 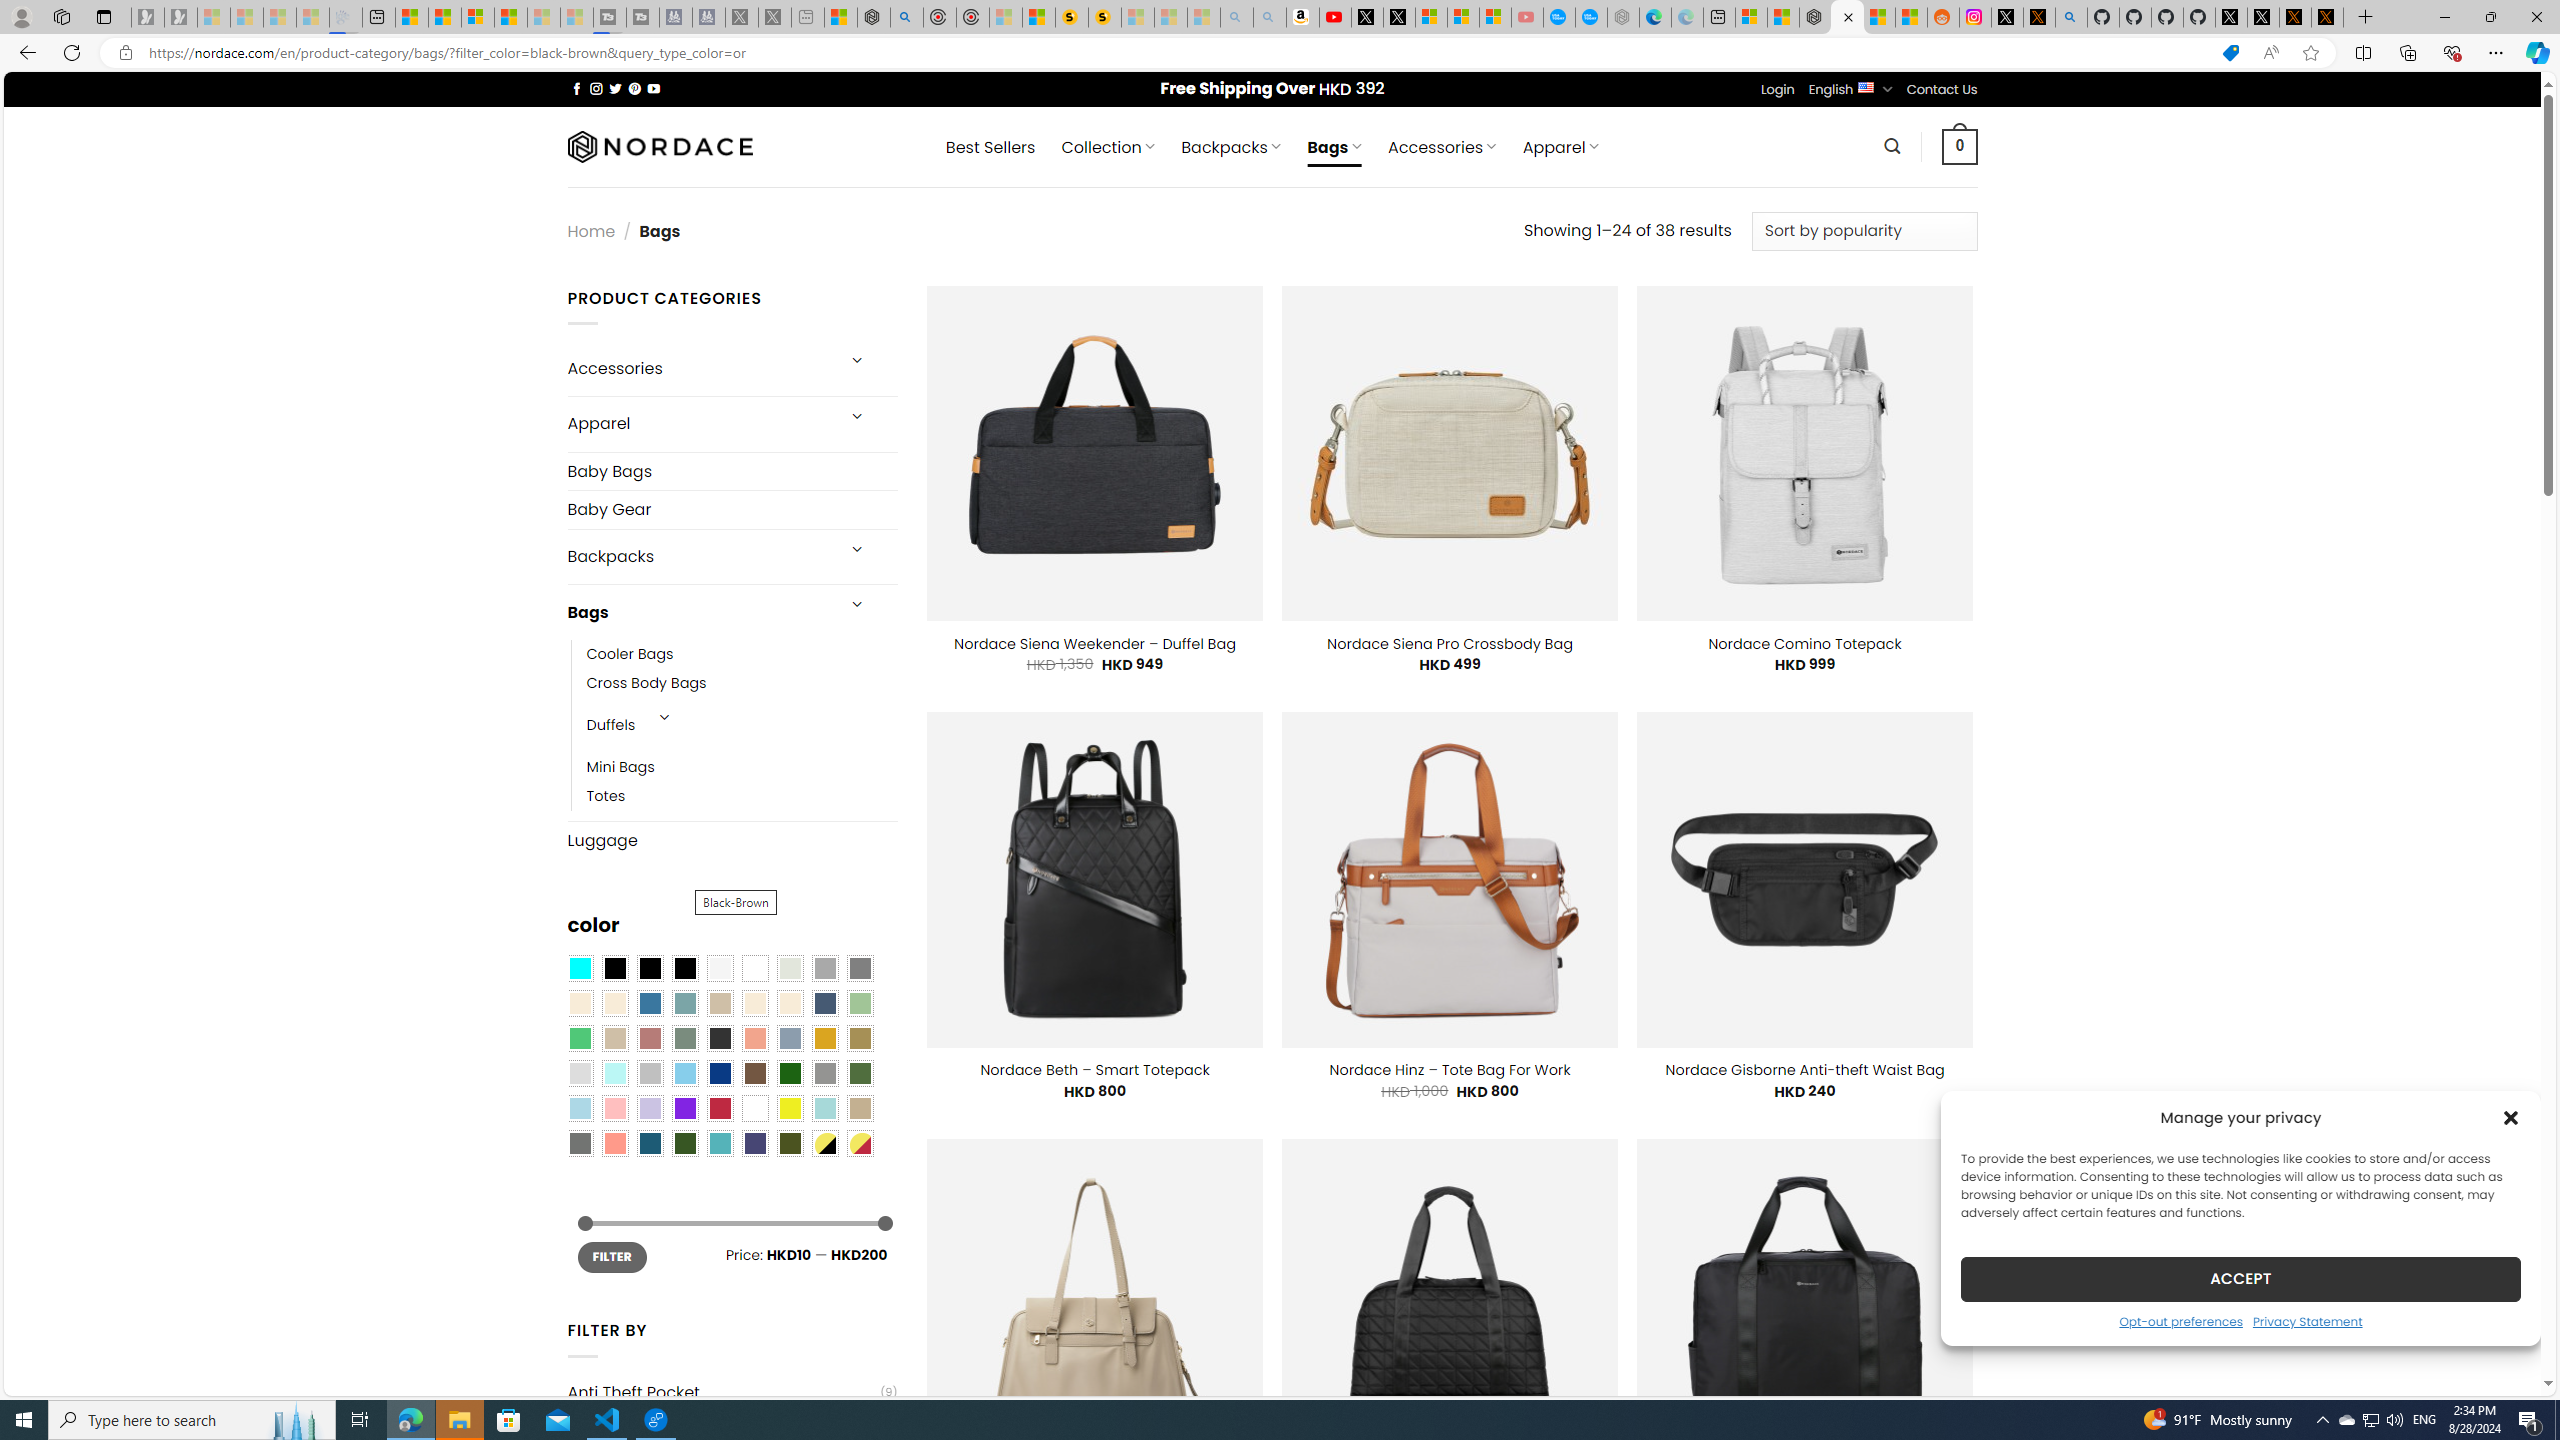 I want to click on Emerald Green, so click(x=579, y=1038).